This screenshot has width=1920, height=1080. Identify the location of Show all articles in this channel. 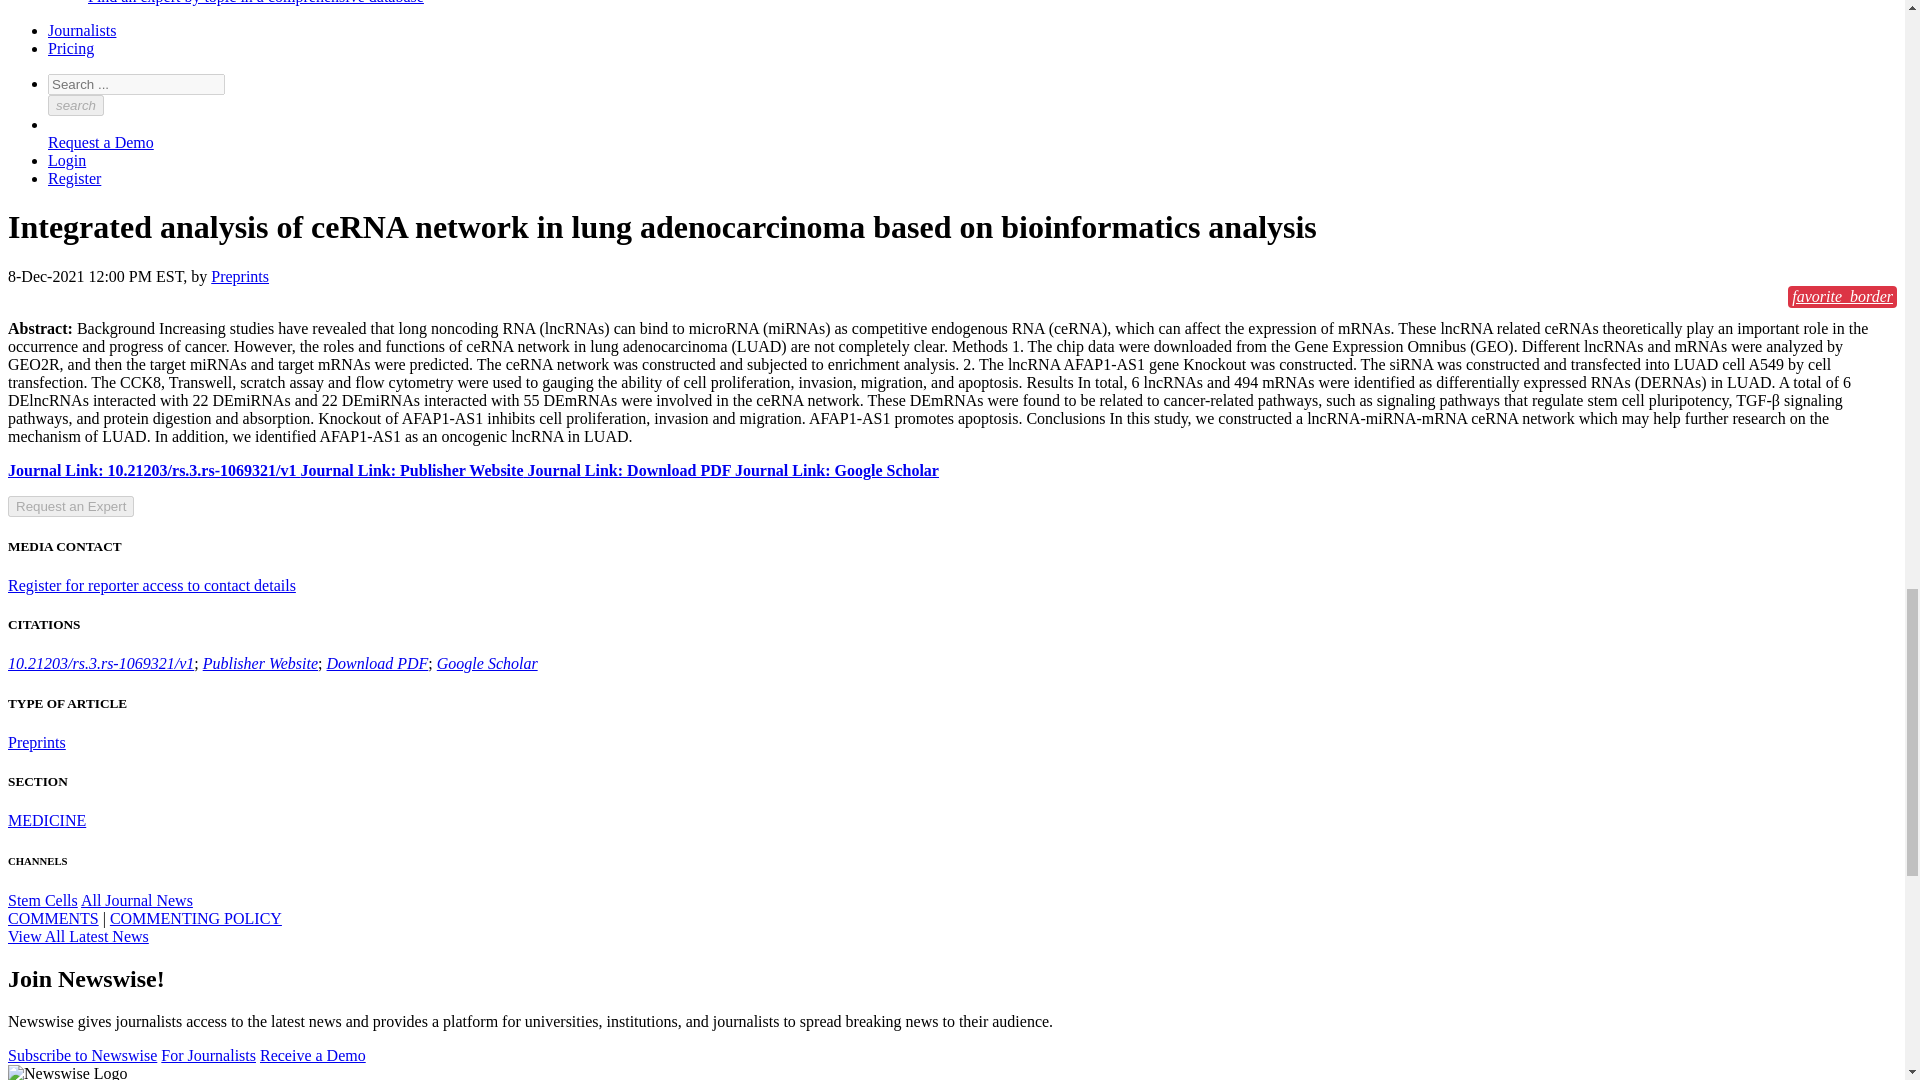
(136, 900).